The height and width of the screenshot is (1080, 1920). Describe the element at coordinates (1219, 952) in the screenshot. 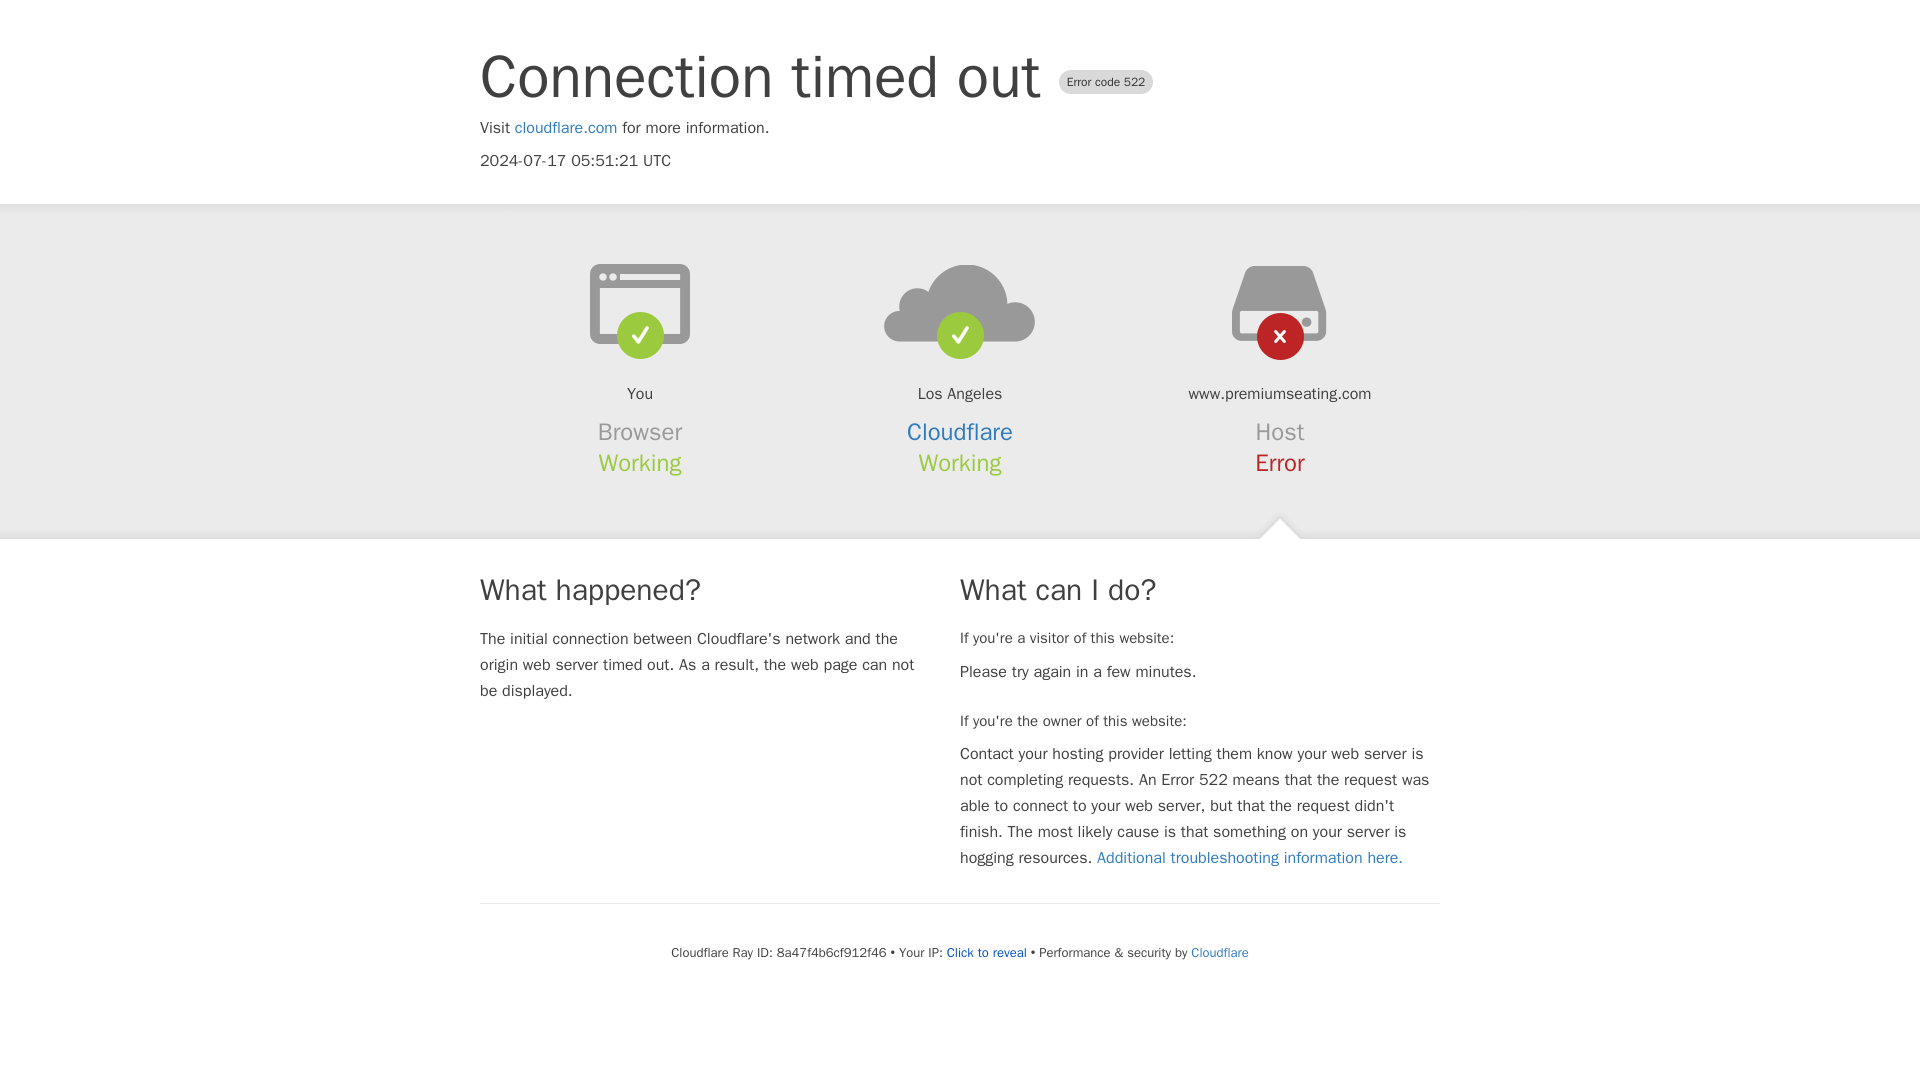

I see `Cloudflare` at that location.